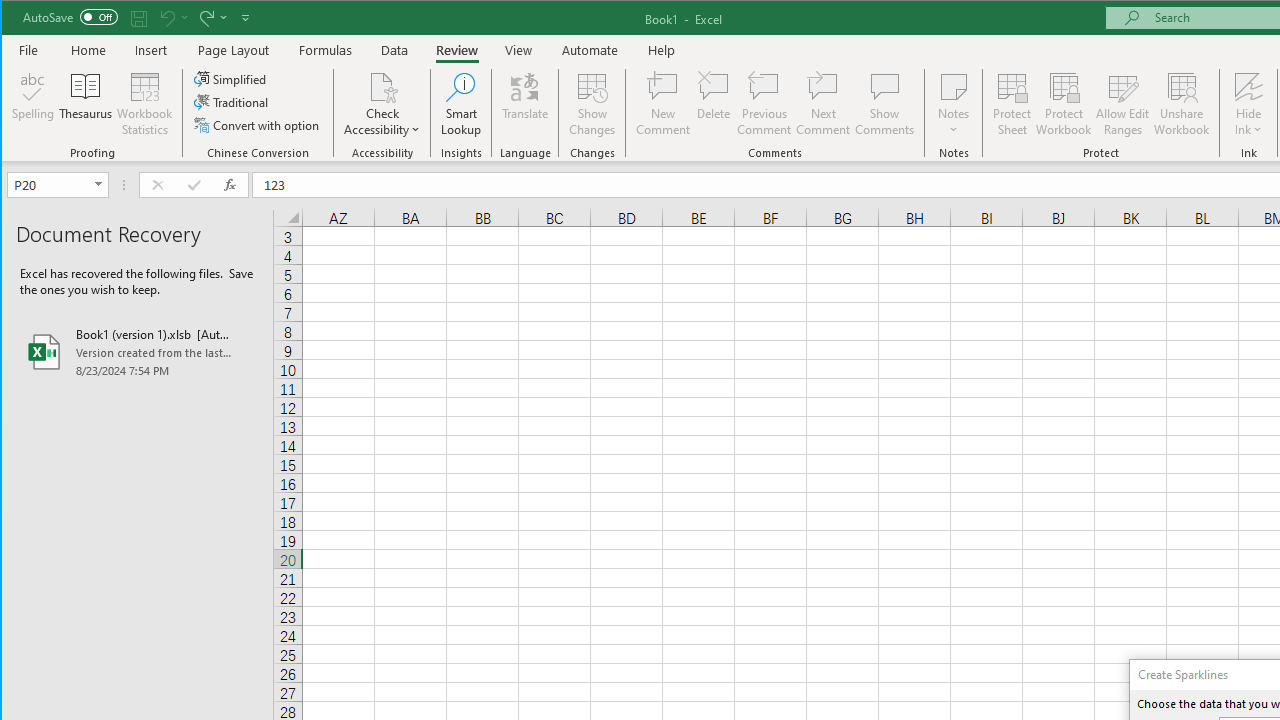 Image resolution: width=1280 pixels, height=720 pixels. I want to click on Next Comment, so click(822, 104).